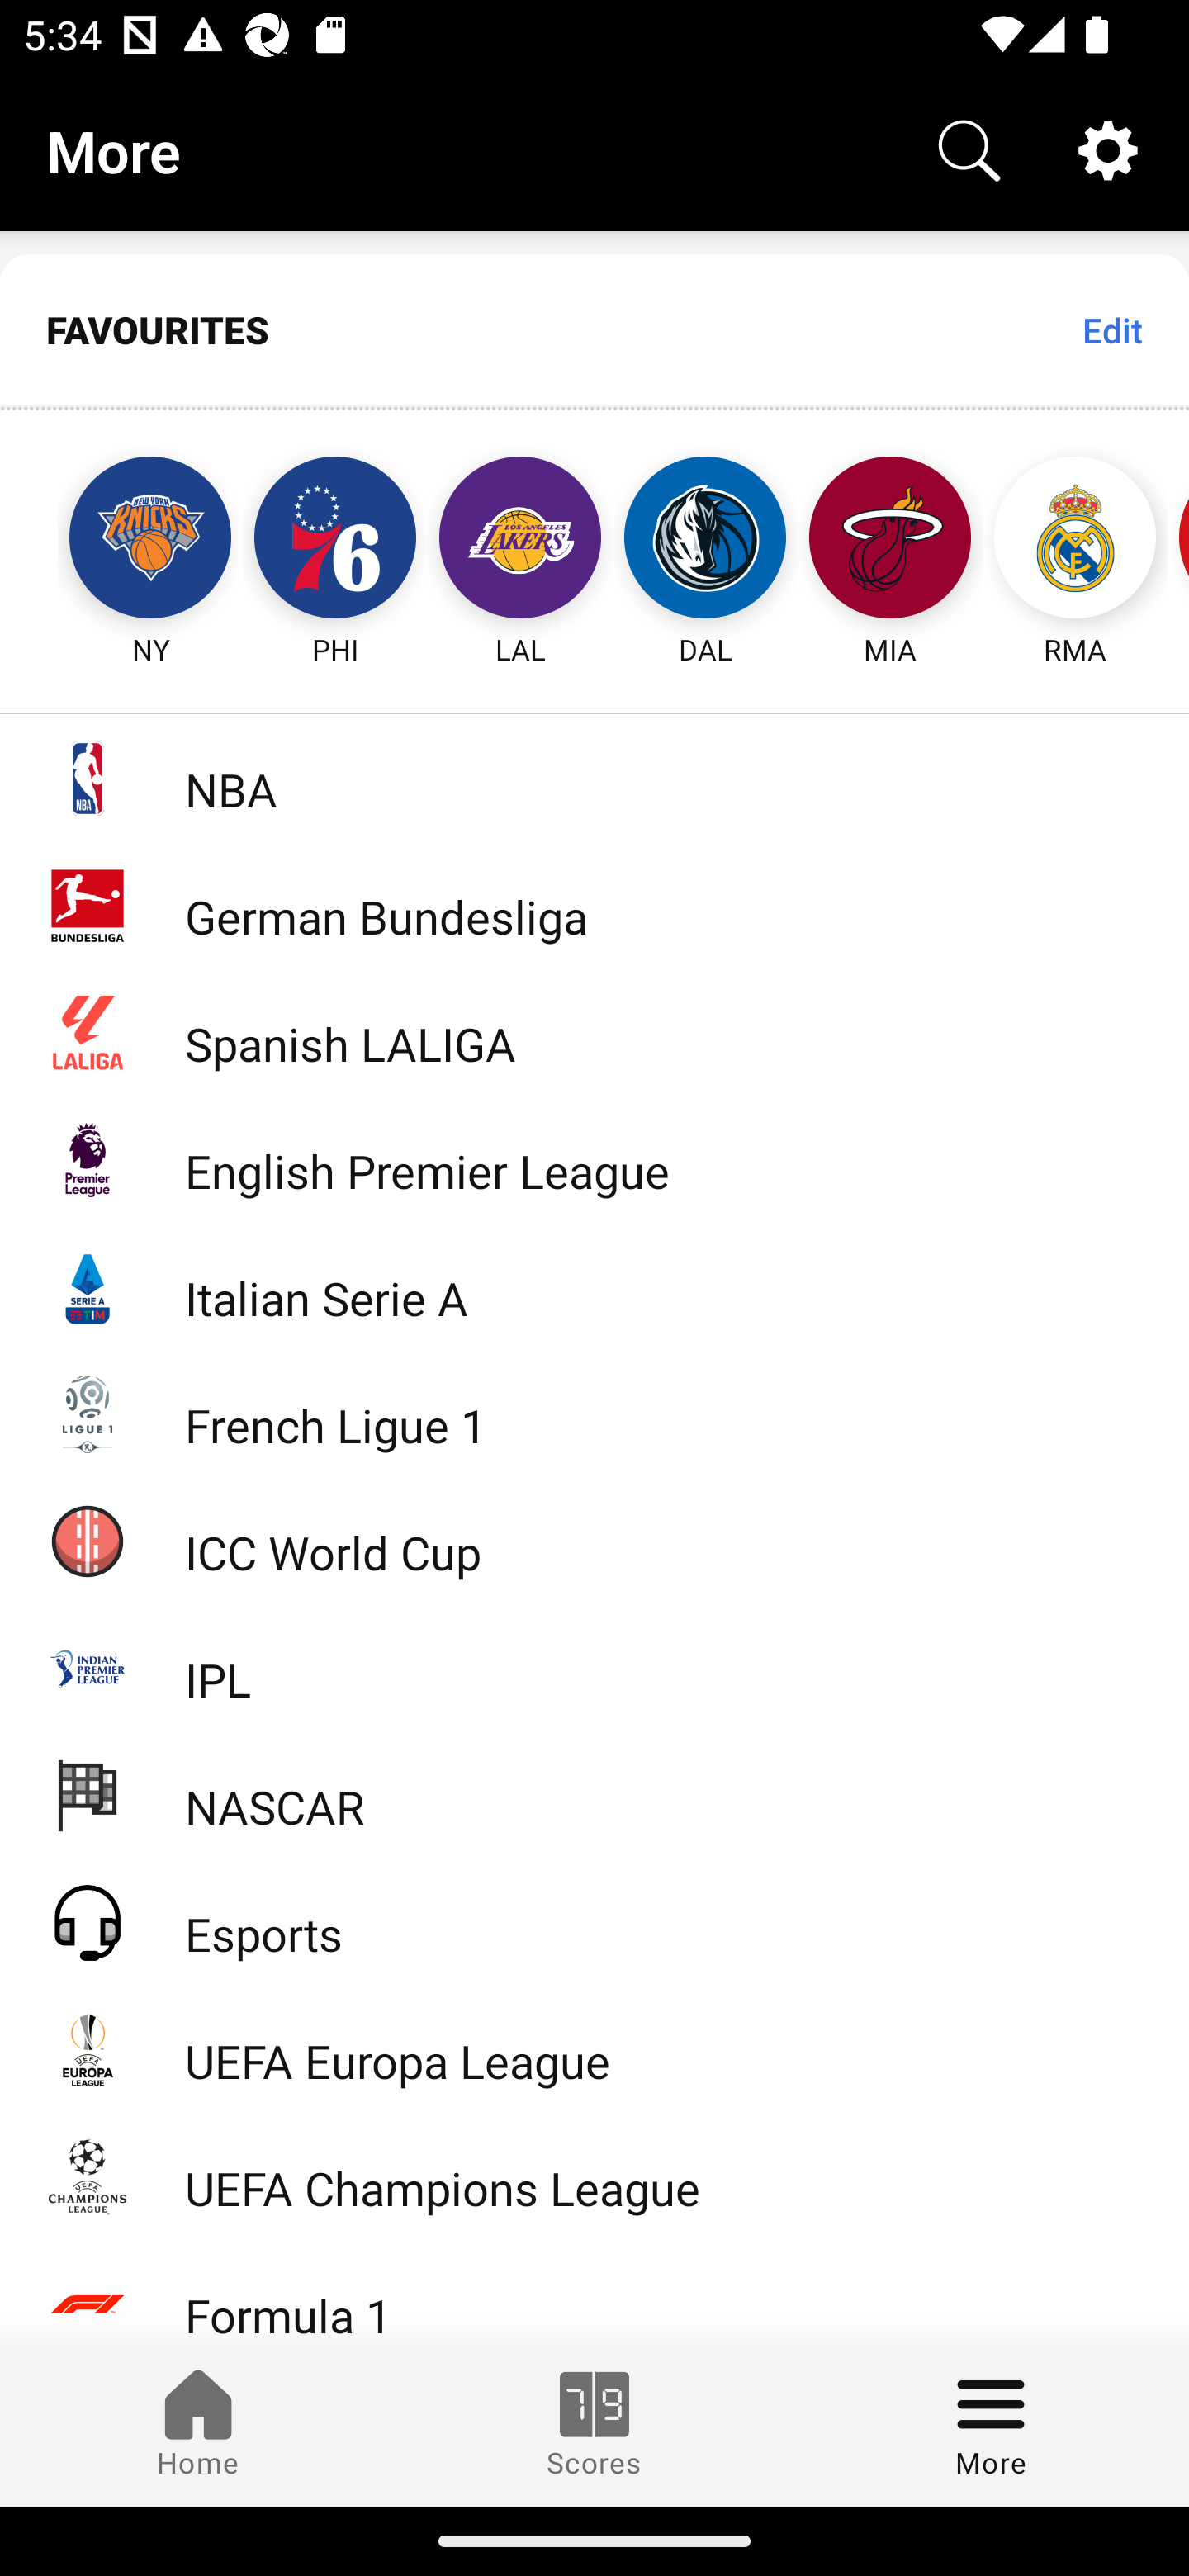 The width and height of the screenshot is (1189, 2576). What do you see at coordinates (520, 540) in the screenshot?
I see `LAL Los Angeles Lakers` at bounding box center [520, 540].